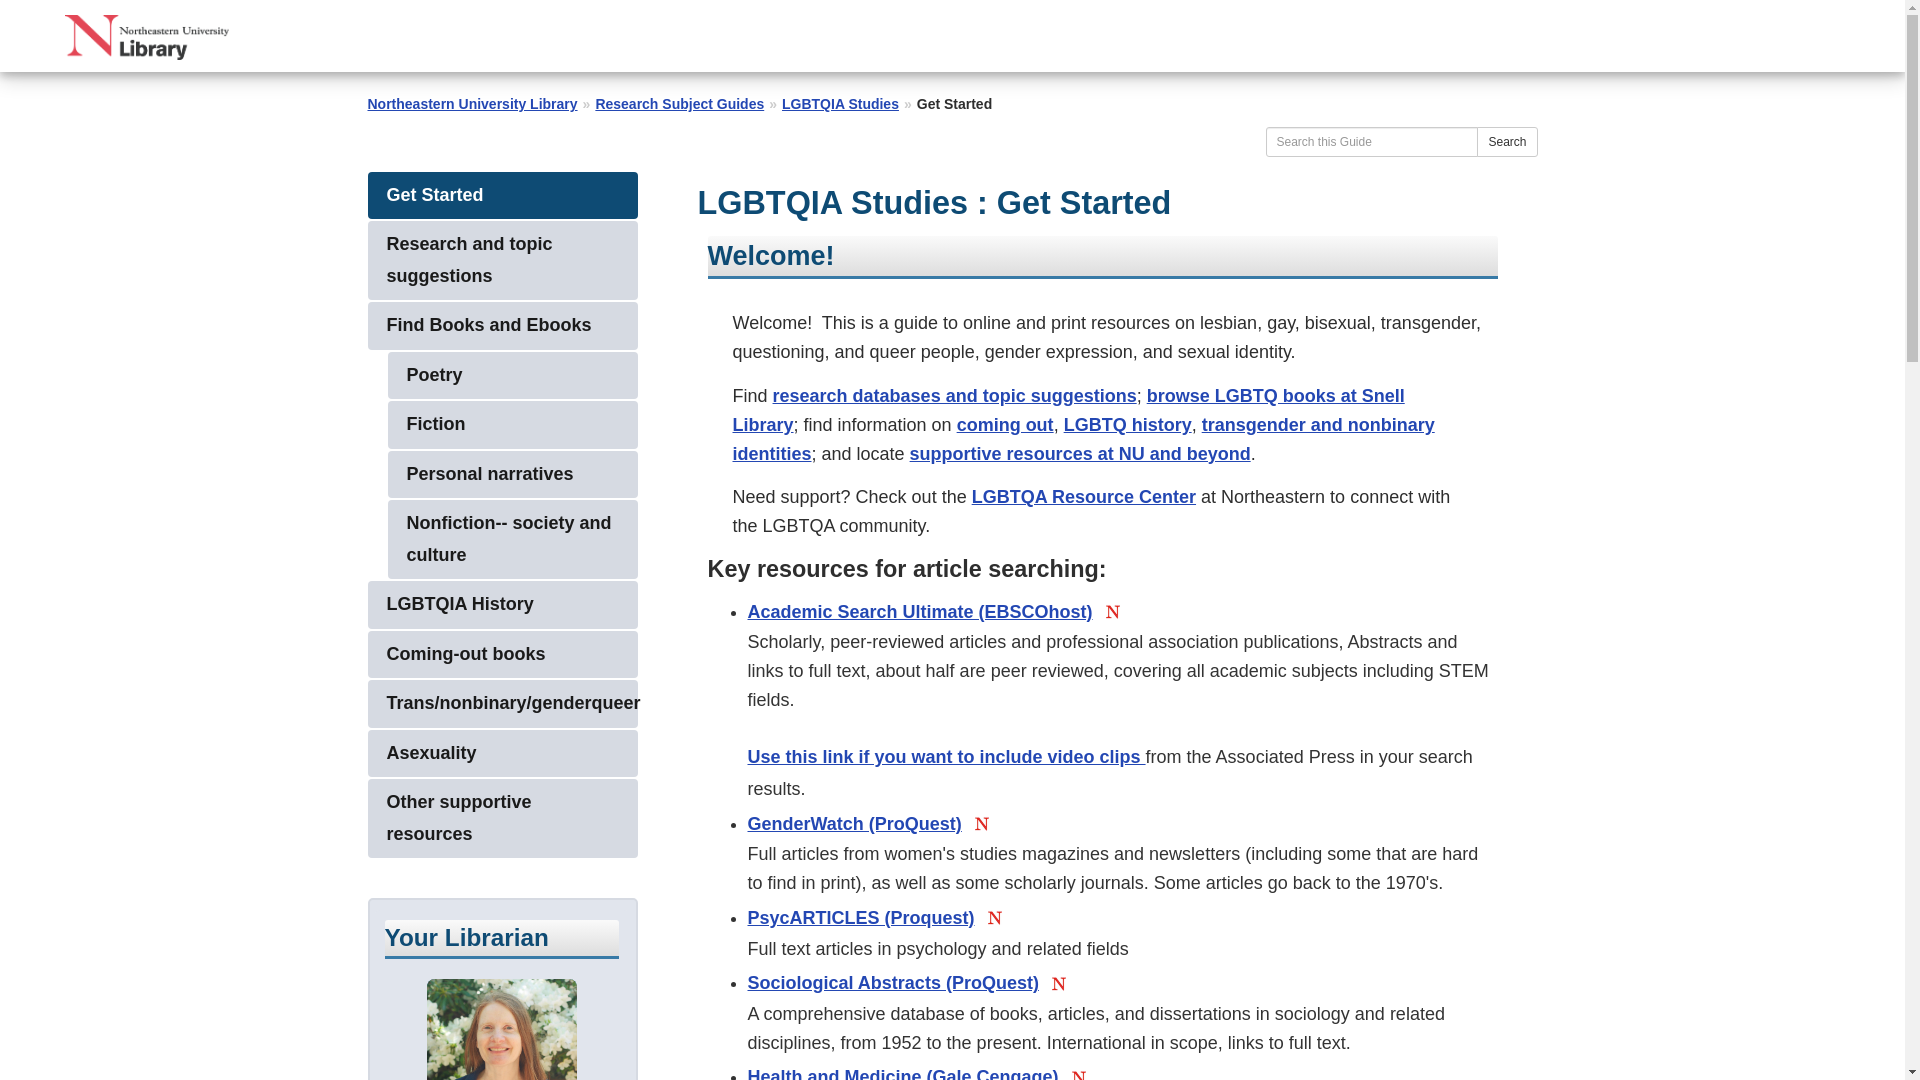 Image resolution: width=1920 pixels, height=1080 pixels. What do you see at coordinates (502, 196) in the screenshot?
I see `Get Started` at bounding box center [502, 196].